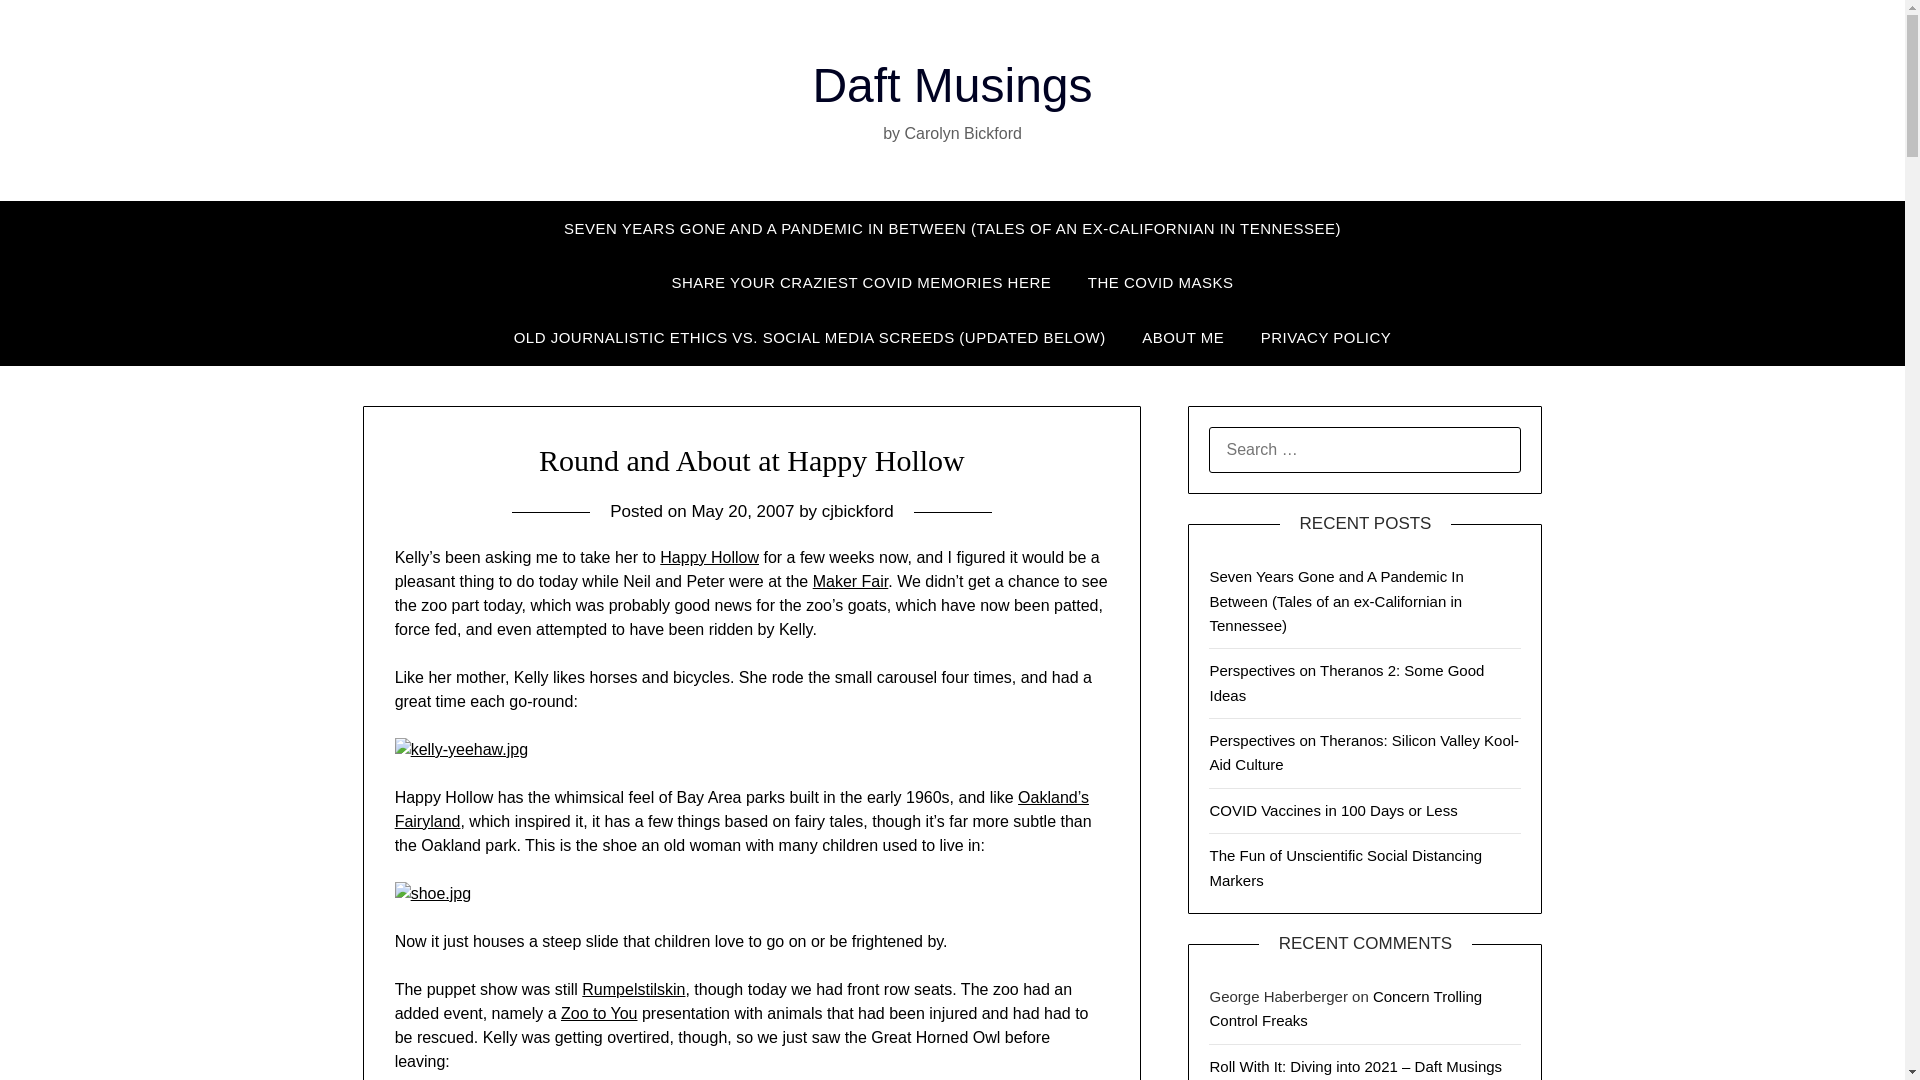 This screenshot has height=1080, width=1920. I want to click on COVID Vaccines in 100 Days or Less, so click(1333, 810).